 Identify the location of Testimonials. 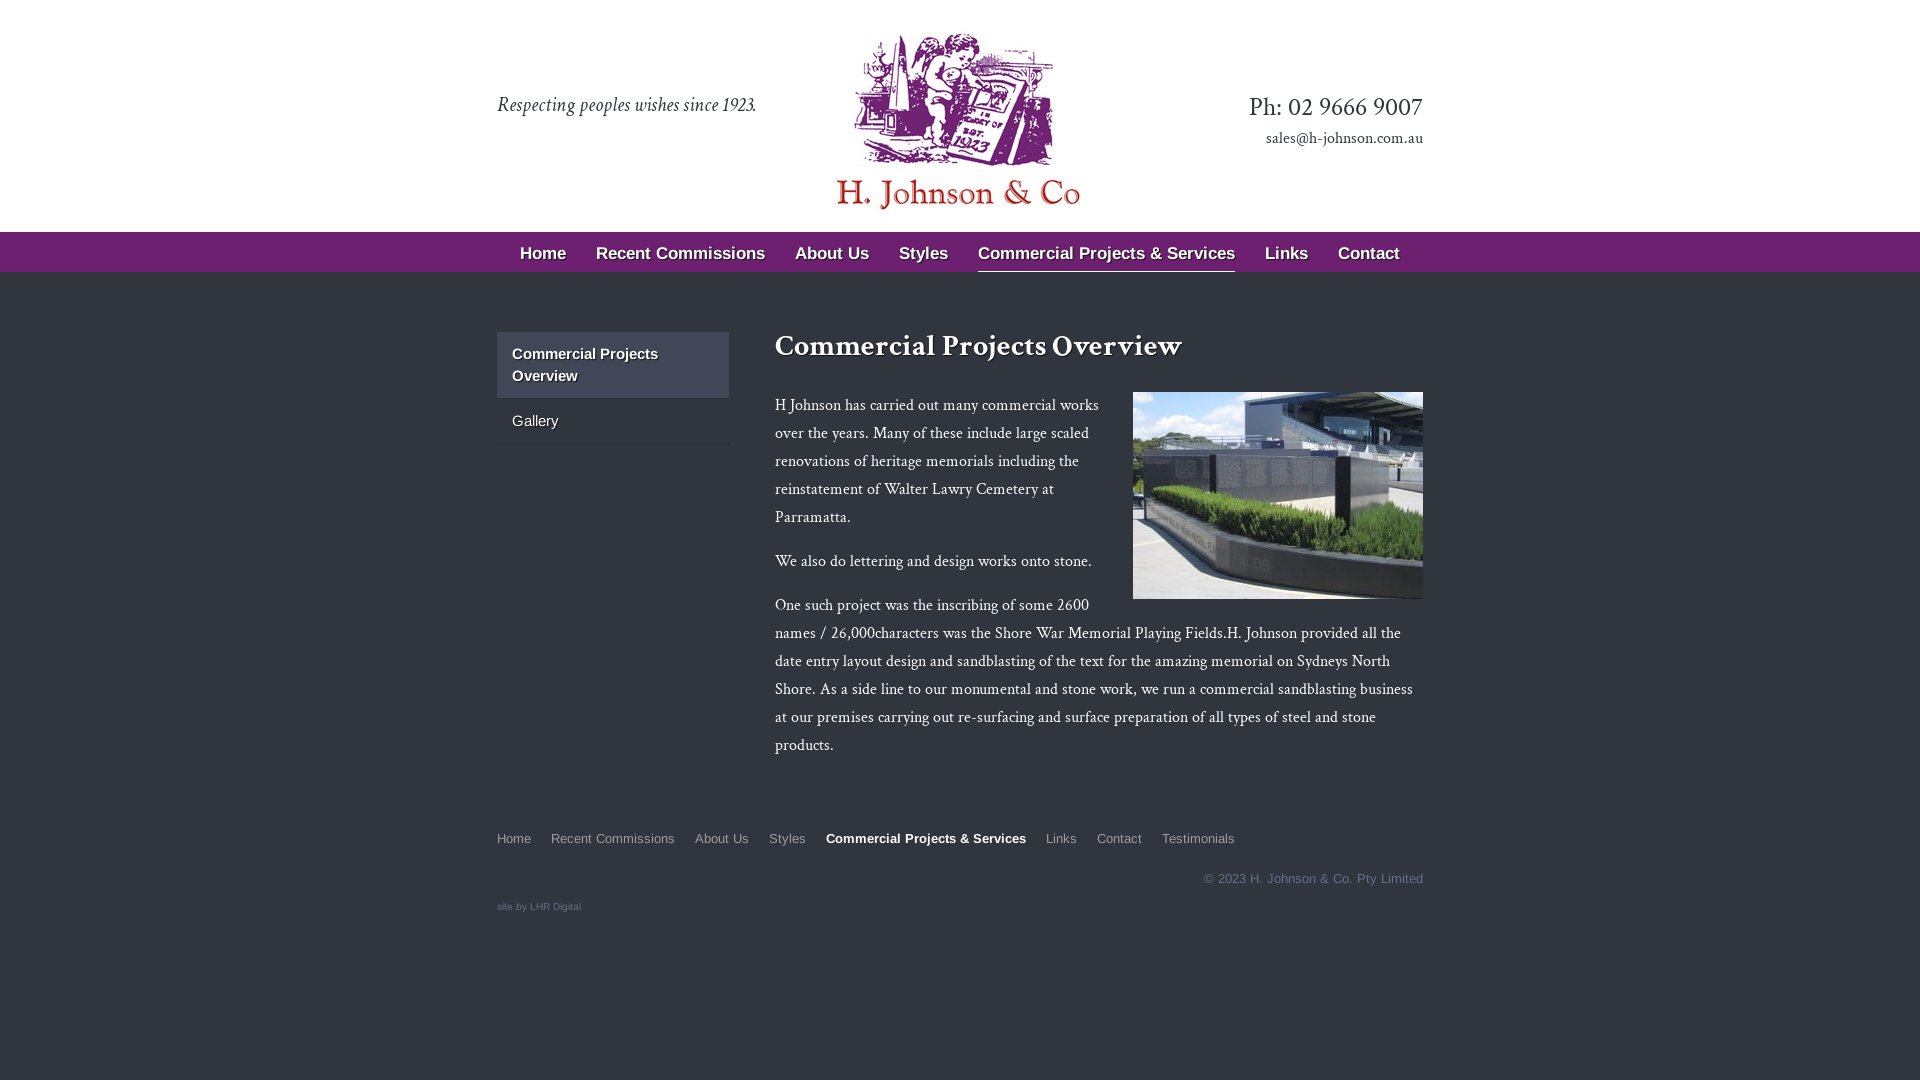
(1198, 842).